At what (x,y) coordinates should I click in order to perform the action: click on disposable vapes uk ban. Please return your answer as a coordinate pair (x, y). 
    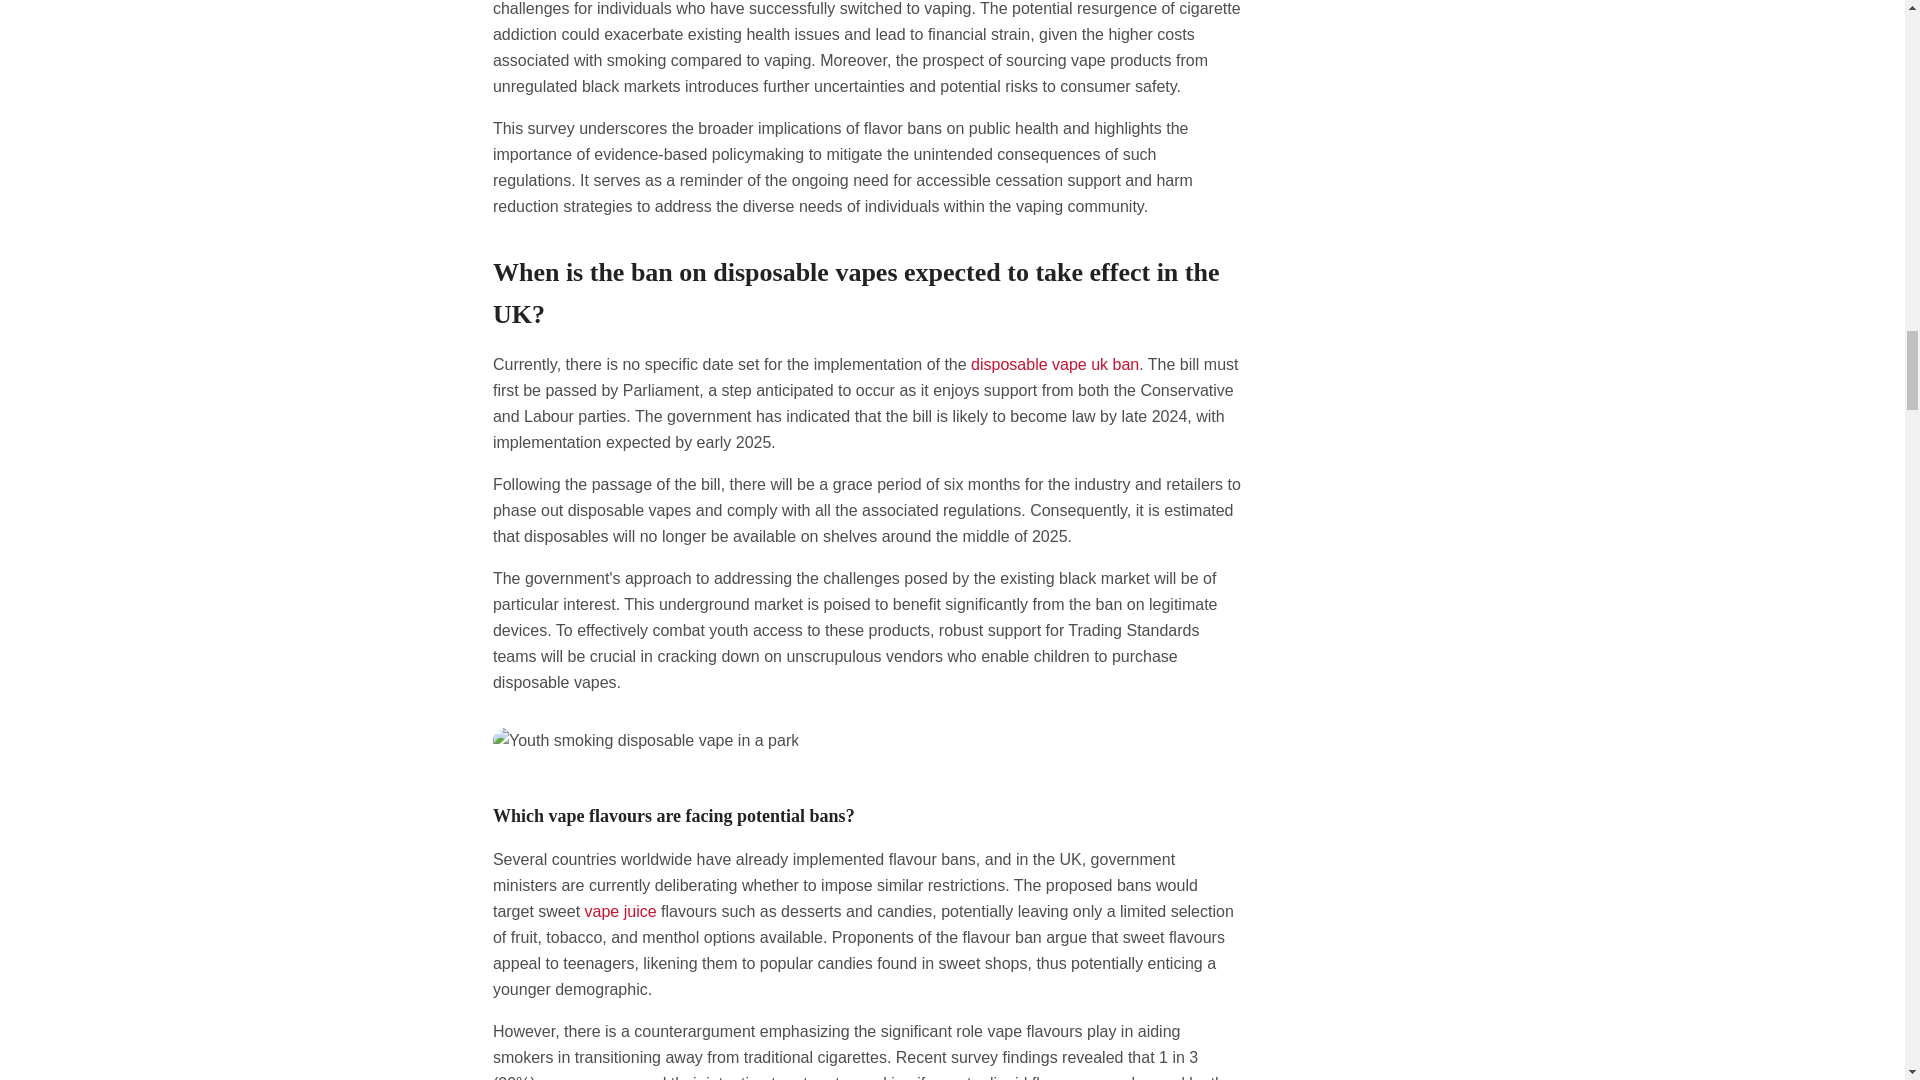
    Looking at the image, I should click on (1054, 364).